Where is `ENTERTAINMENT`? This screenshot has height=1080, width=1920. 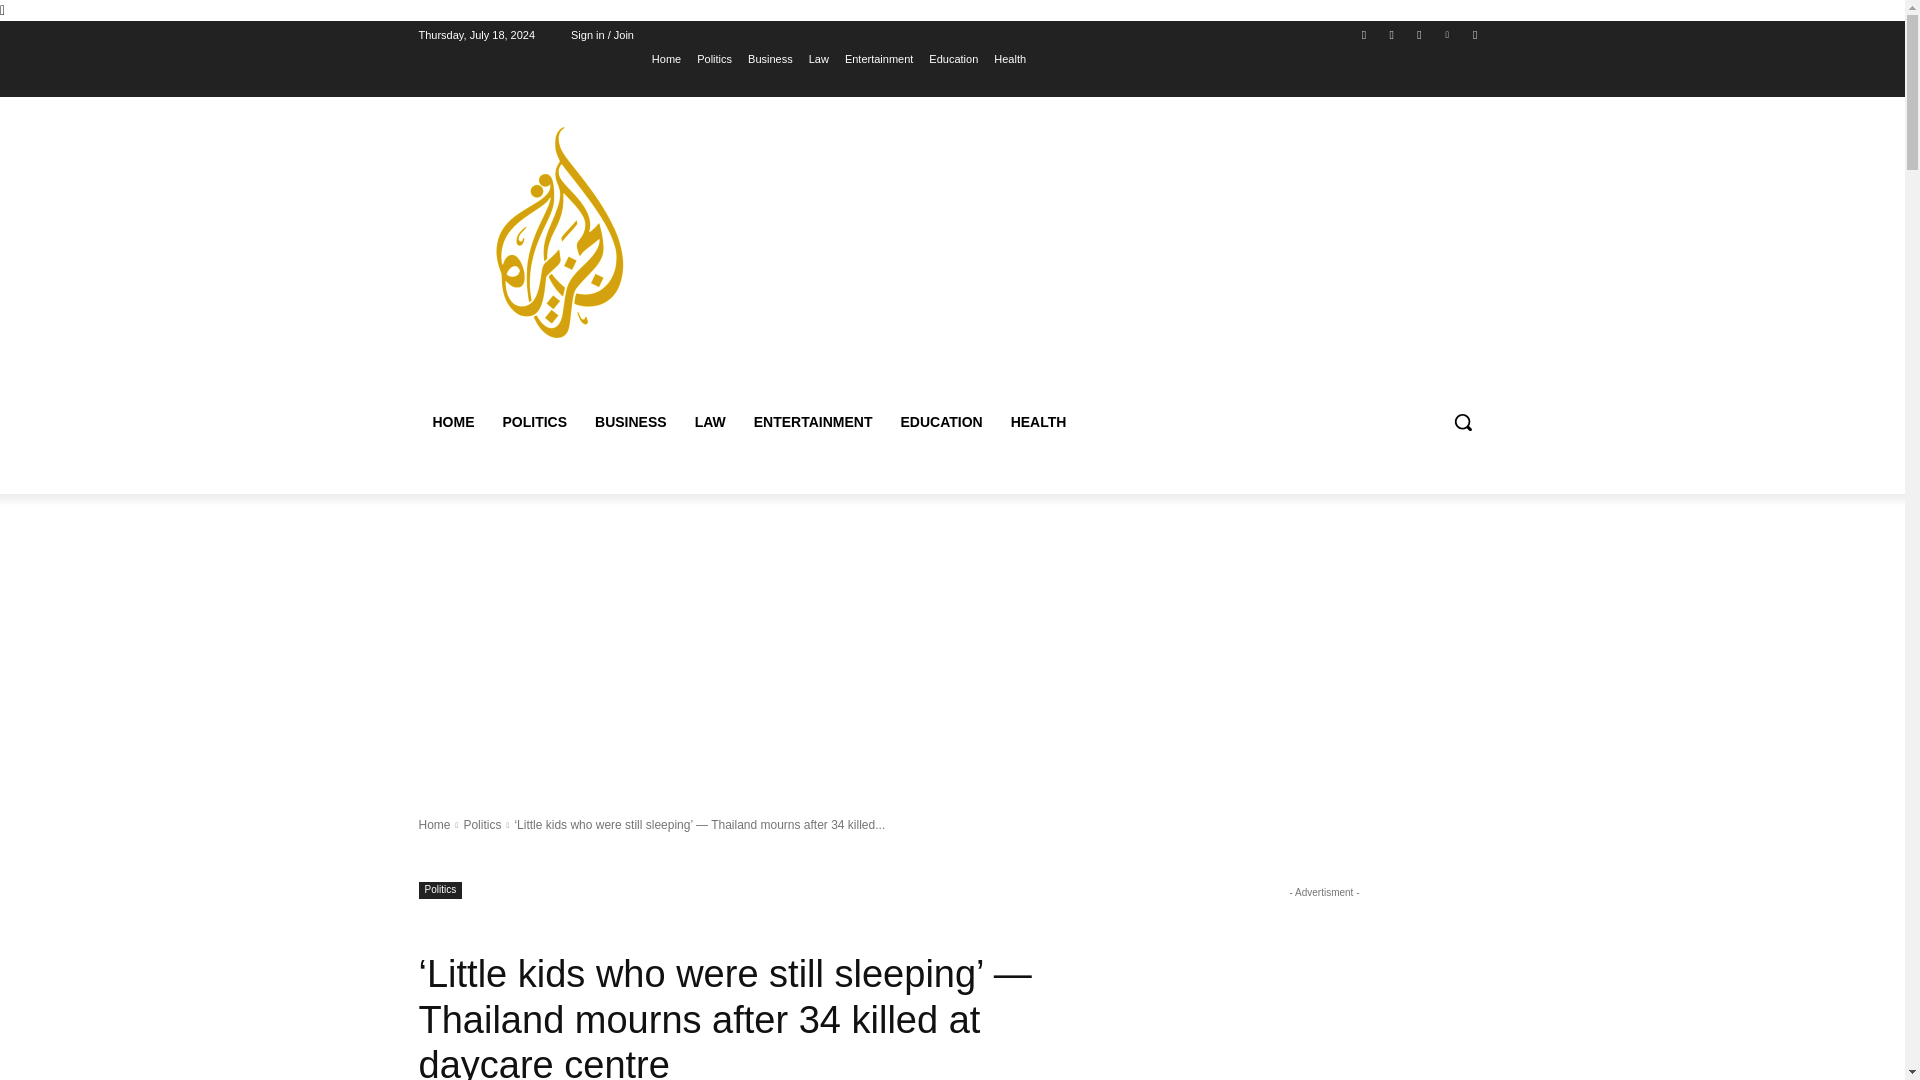 ENTERTAINMENT is located at coordinates (813, 422).